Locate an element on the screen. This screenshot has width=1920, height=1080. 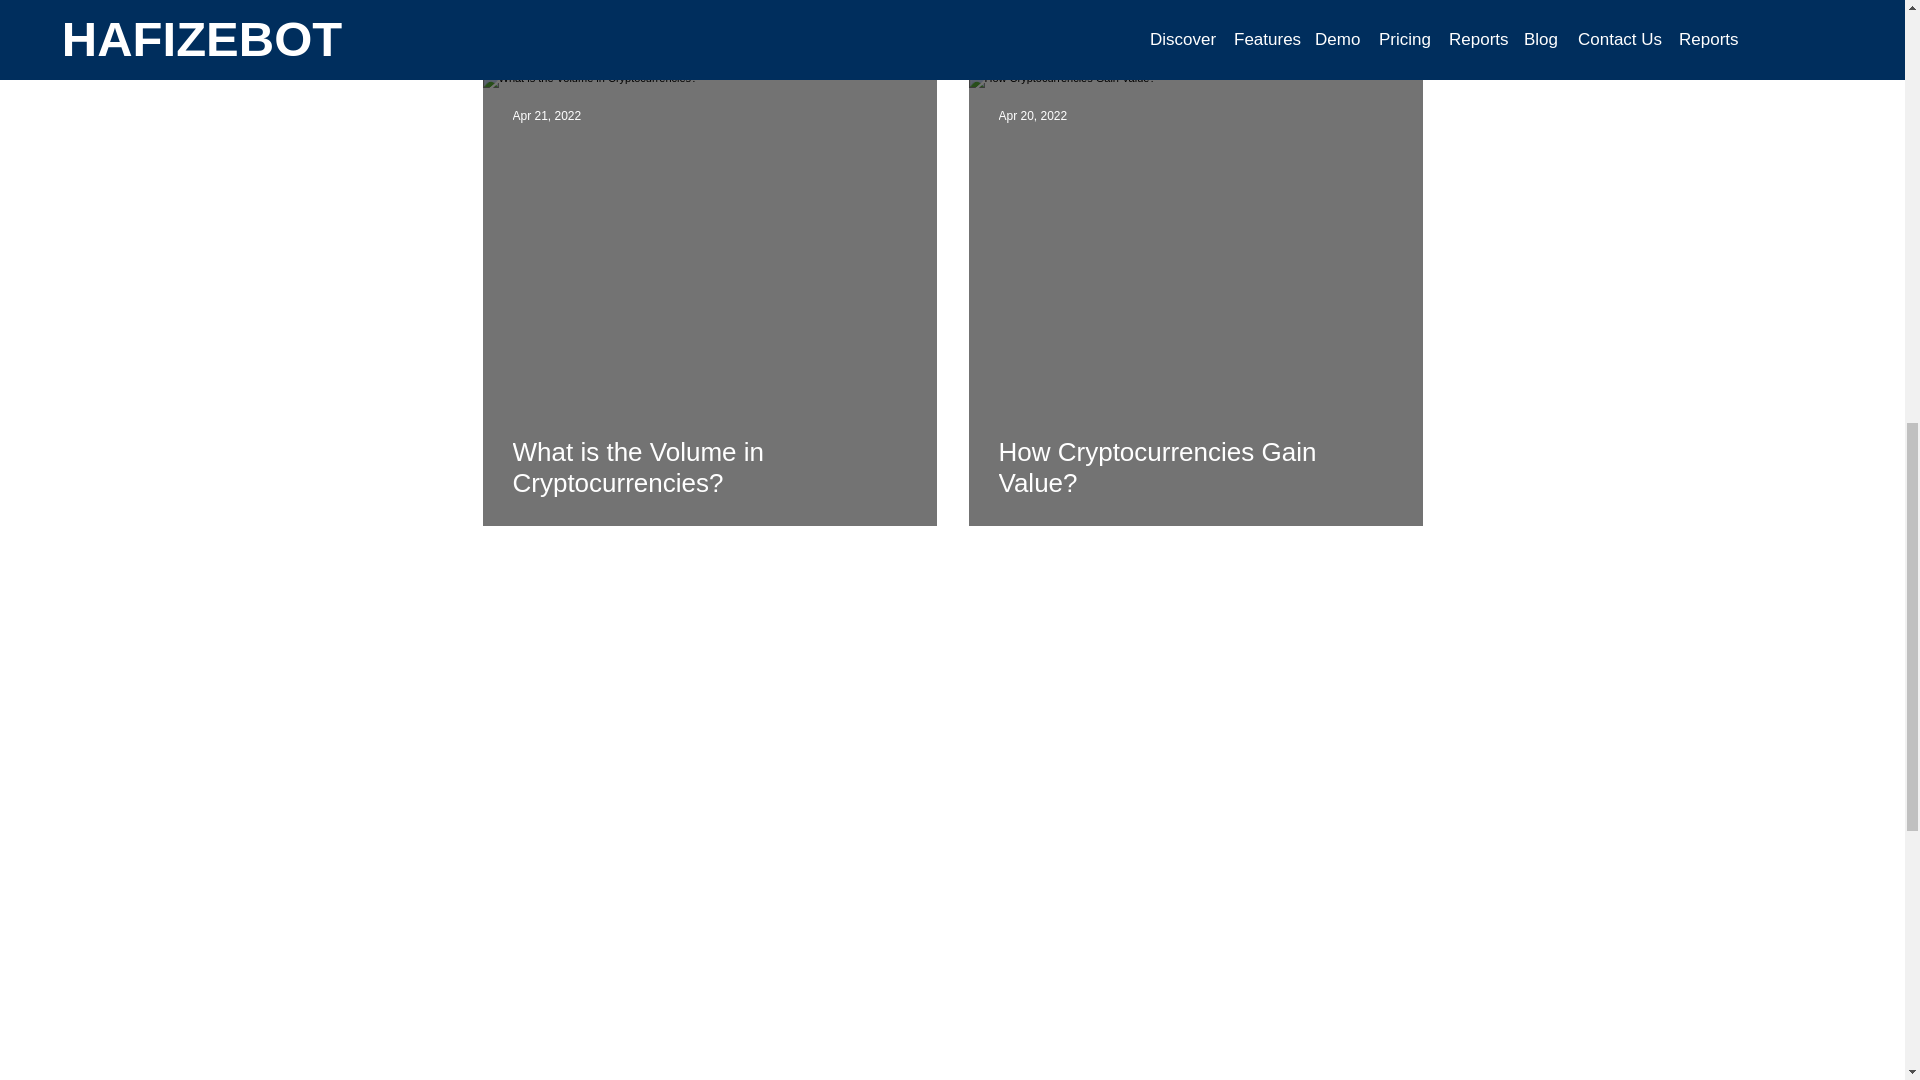
How Cryptocurrencies Gain Value? is located at coordinates (1195, 467).